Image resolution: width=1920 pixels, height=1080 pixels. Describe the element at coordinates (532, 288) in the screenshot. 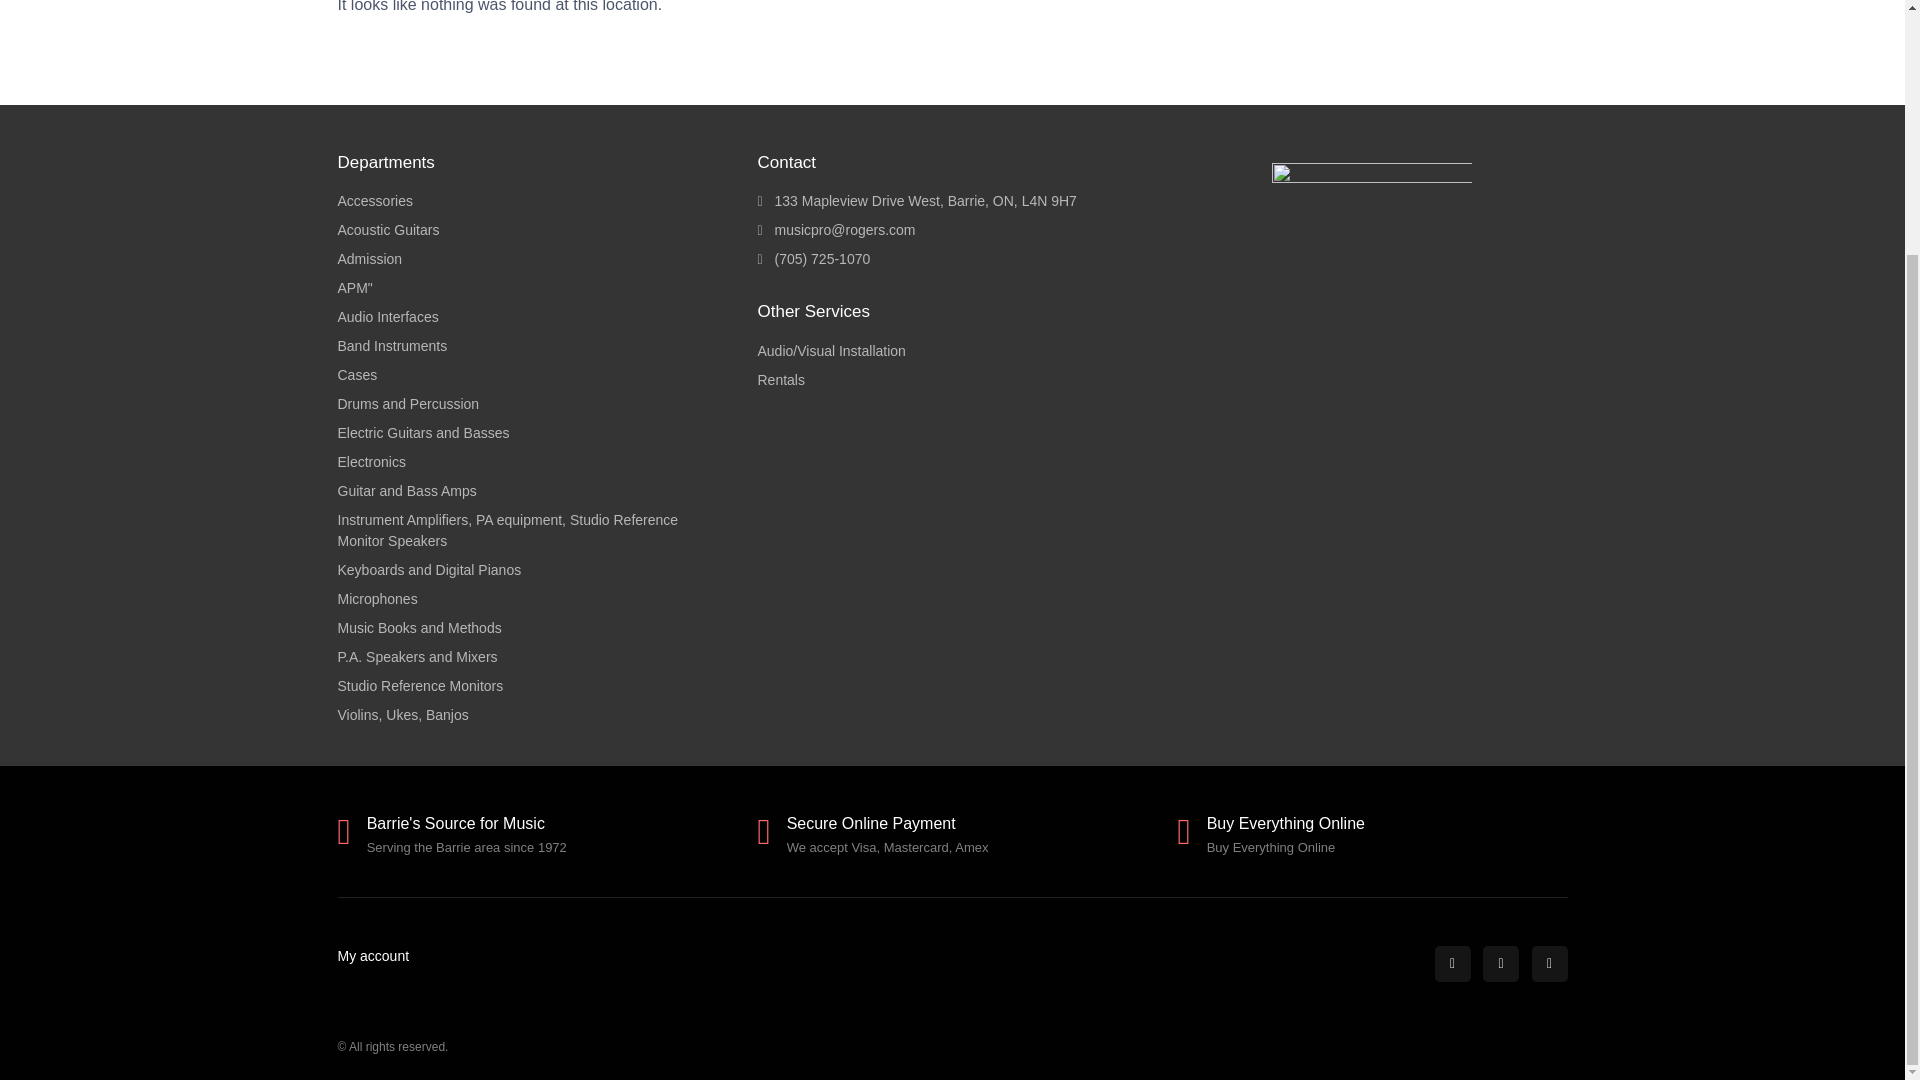

I see `APM"` at that location.